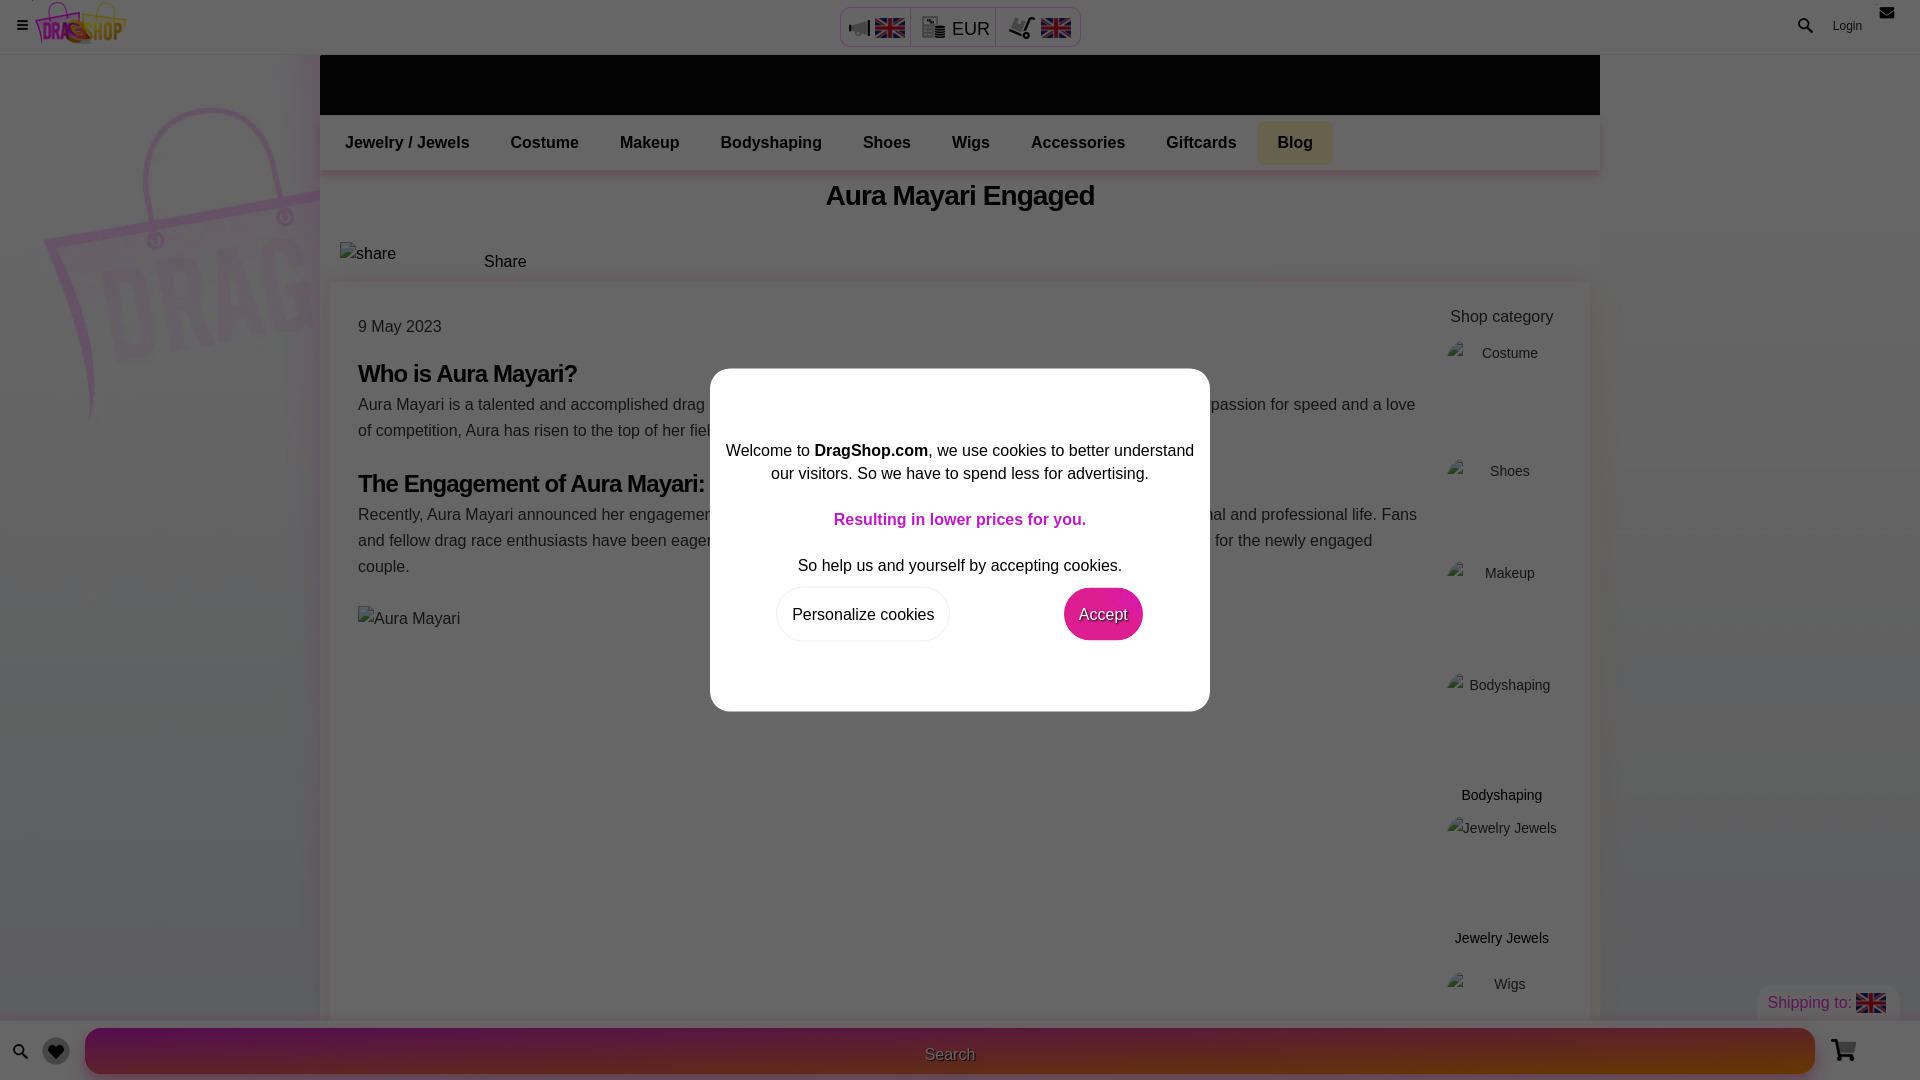  Describe the element at coordinates (545, 142) in the screenshot. I see `Costume` at that location.